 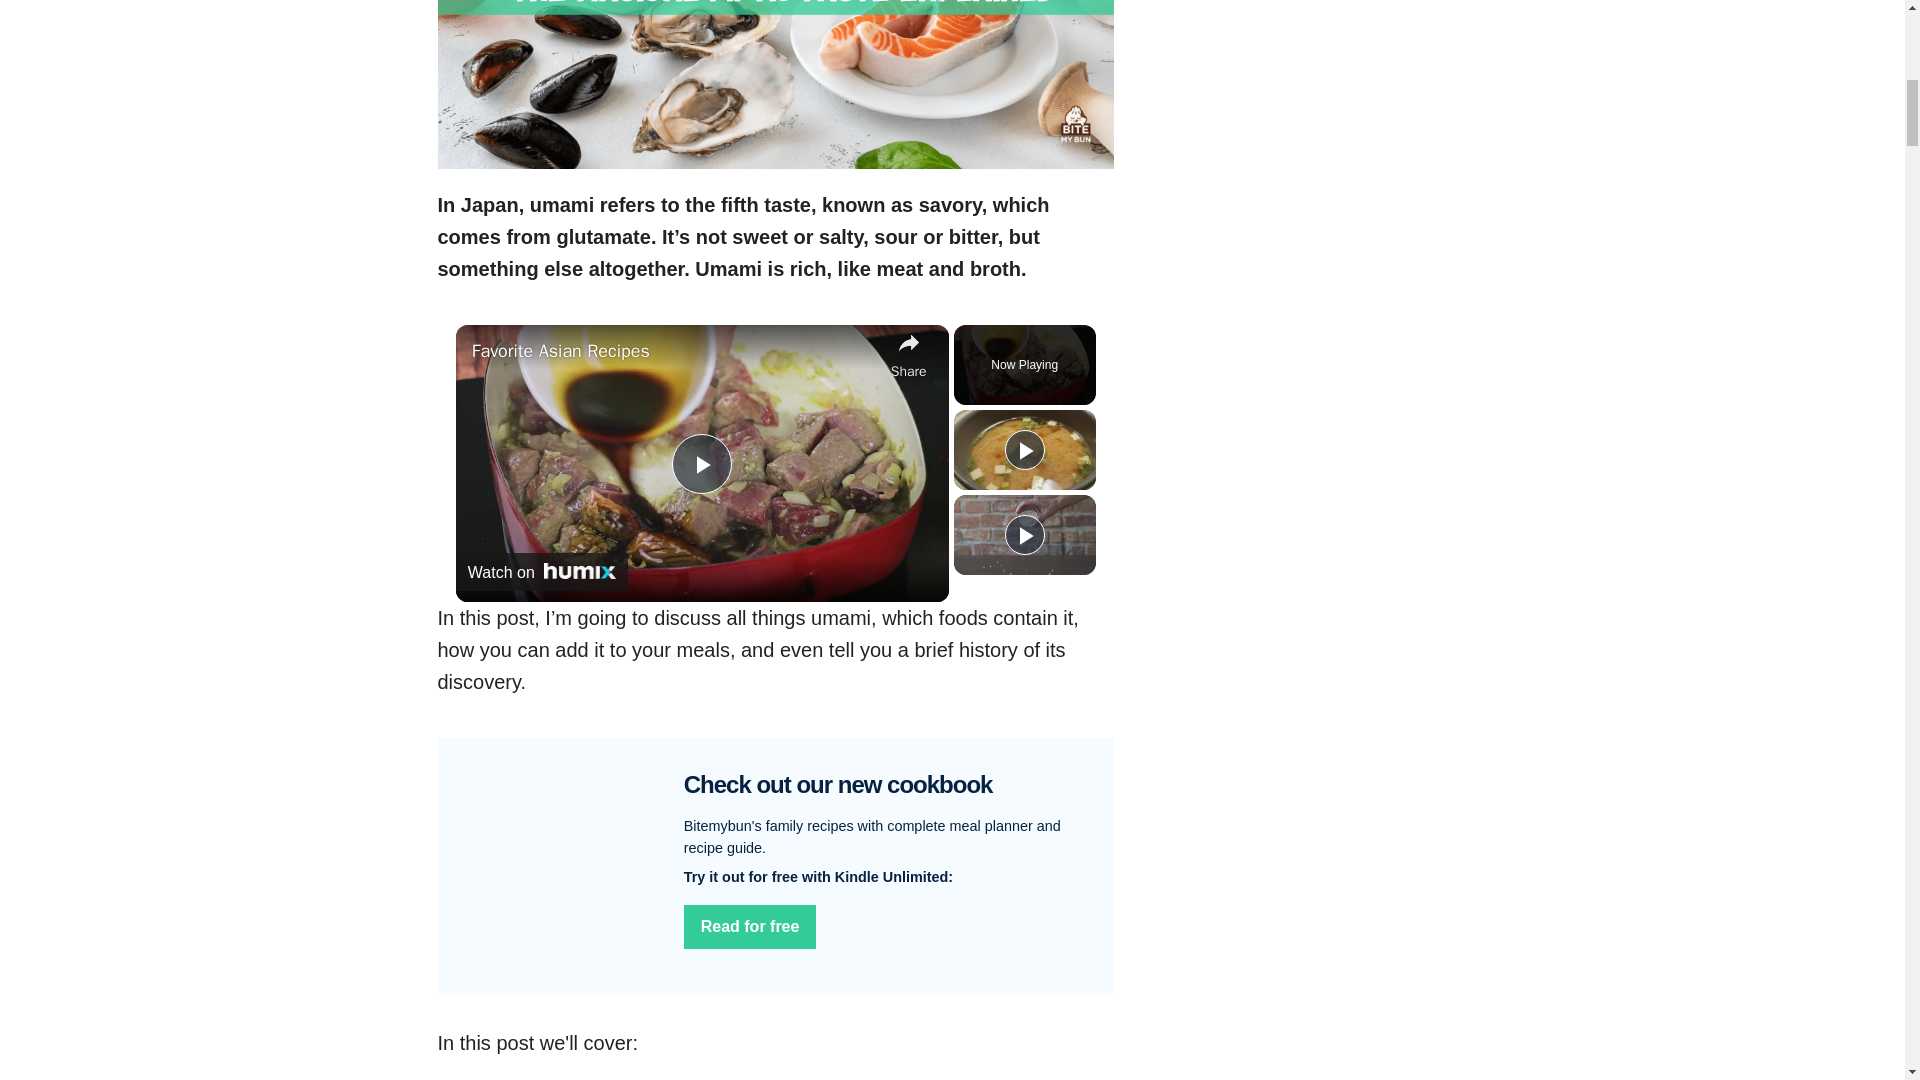 I want to click on Favorite Asian Recipes, so click(x=676, y=351).